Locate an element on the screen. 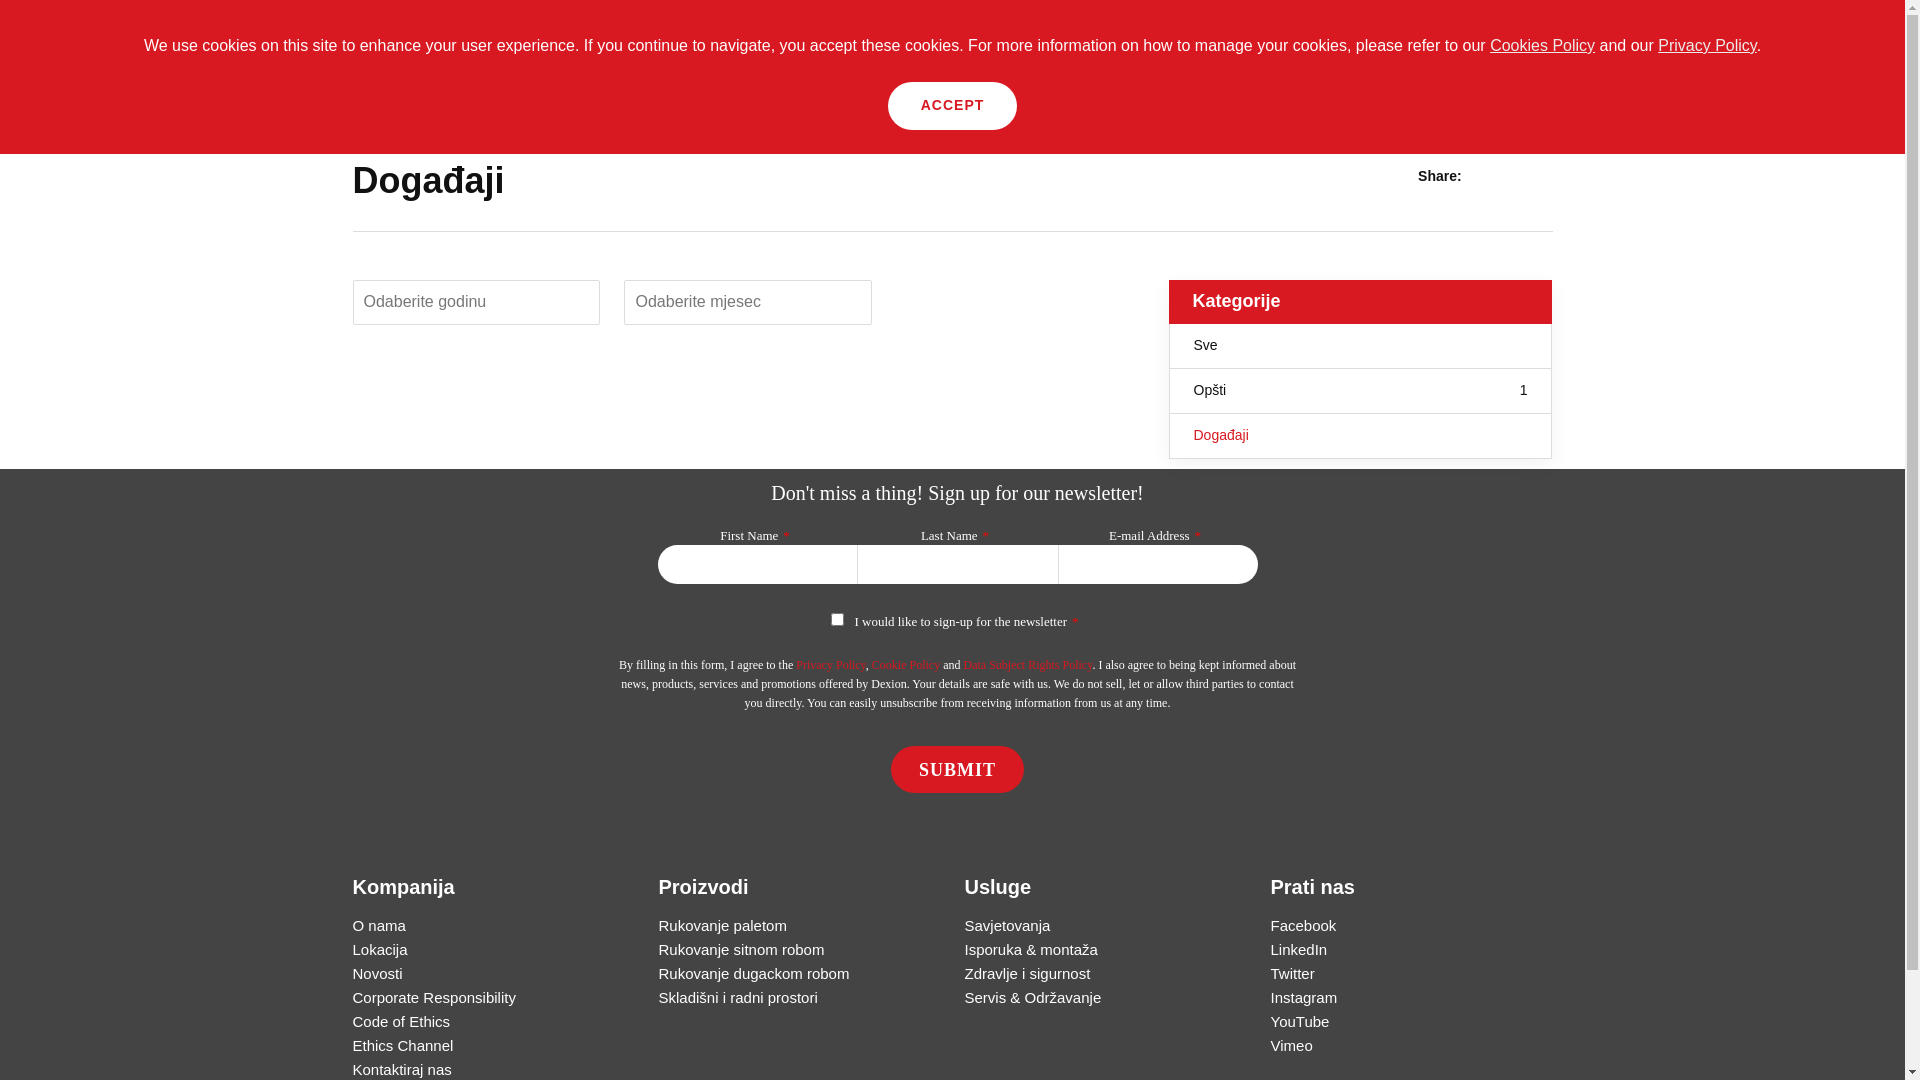  Rukovanje sitnom robom is located at coordinates (741, 950).